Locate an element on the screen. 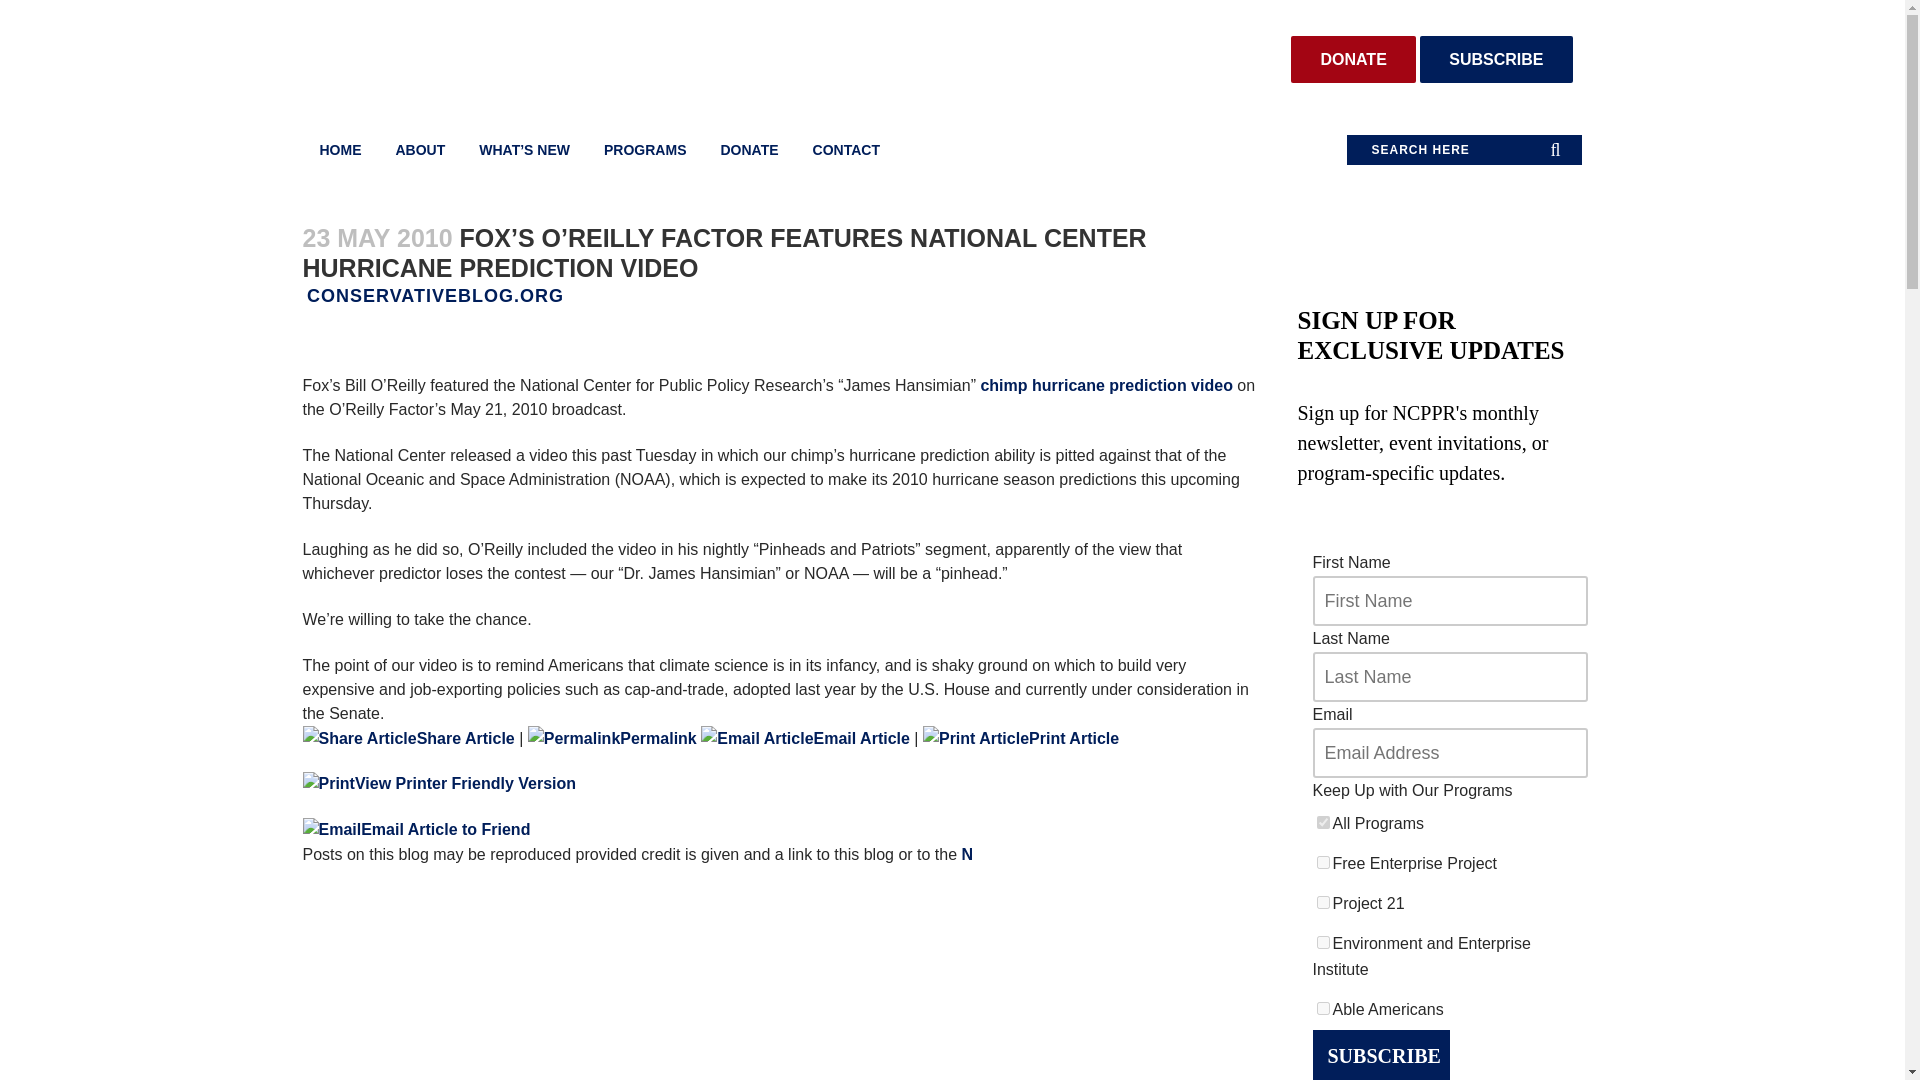 Image resolution: width=1920 pixels, height=1080 pixels. Share Article is located at coordinates (358, 738).